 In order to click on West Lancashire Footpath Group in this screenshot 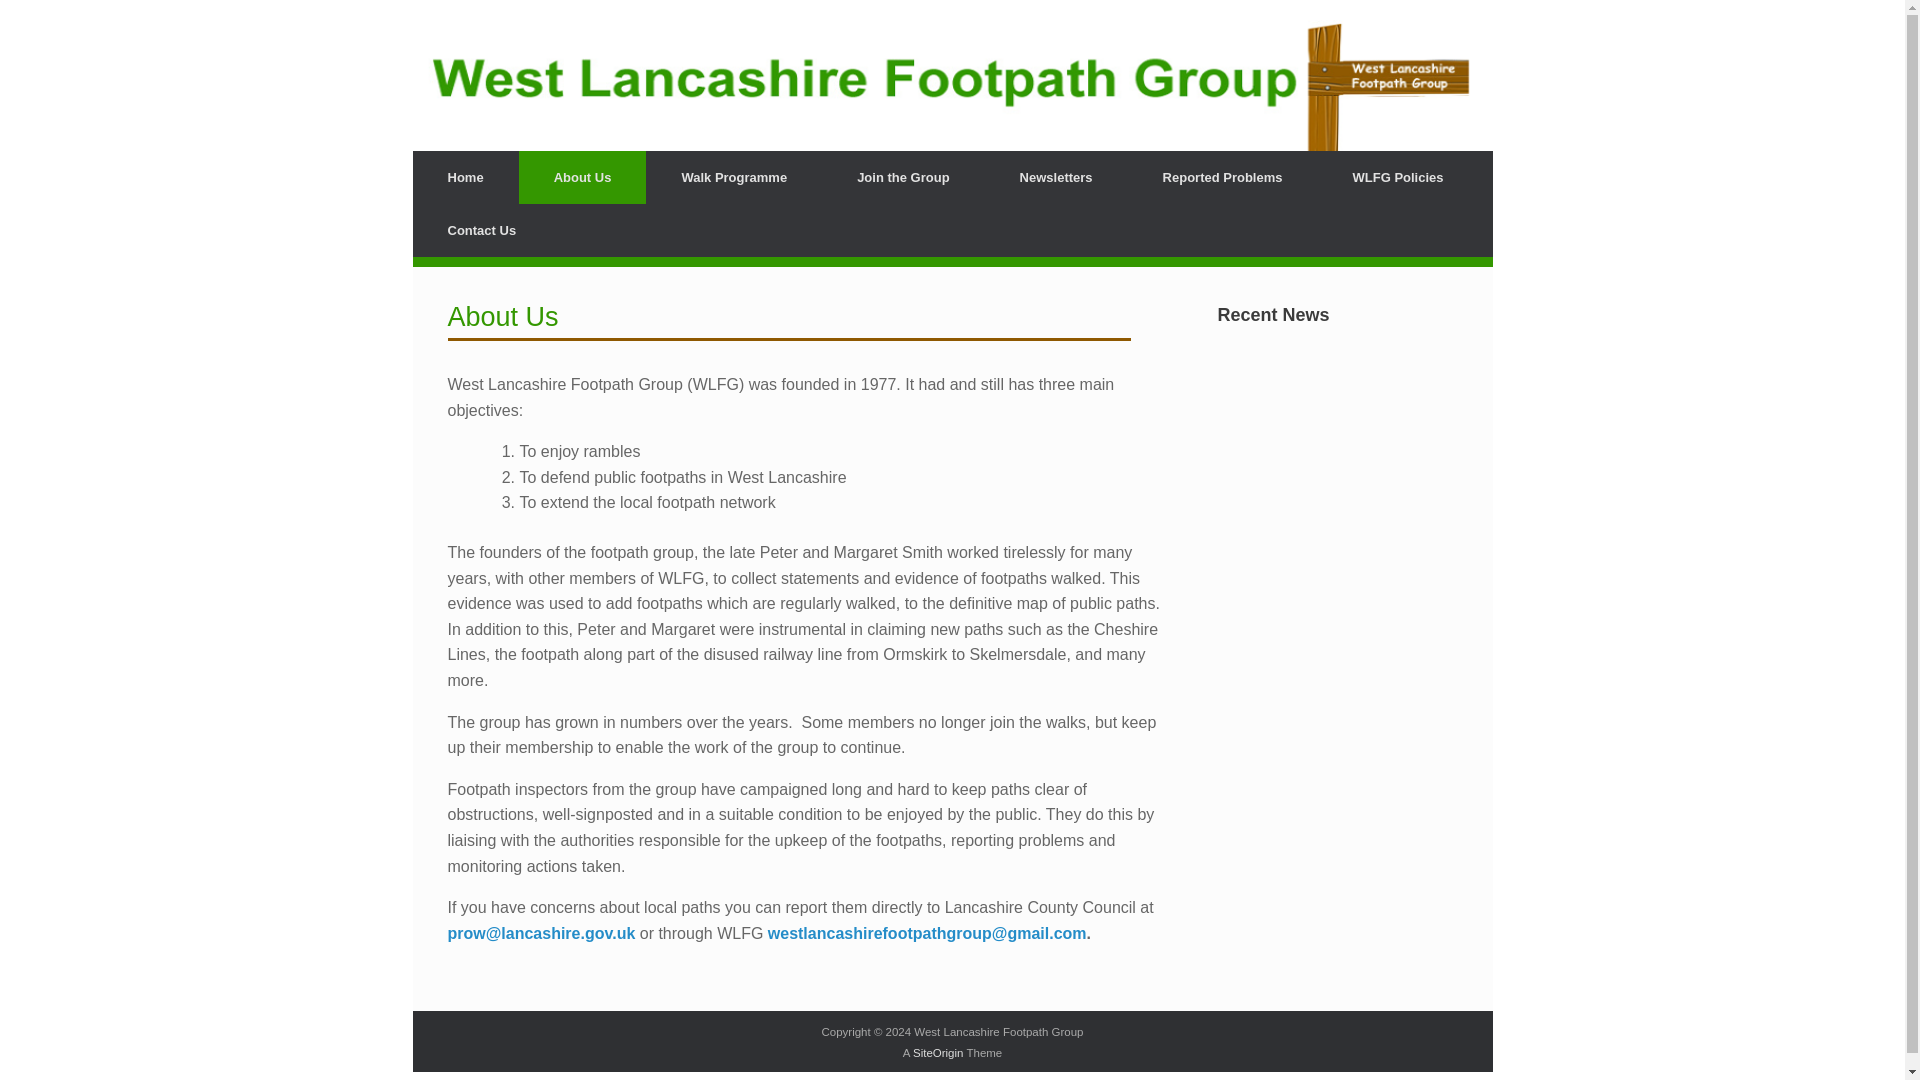, I will do `click(952, 86)`.